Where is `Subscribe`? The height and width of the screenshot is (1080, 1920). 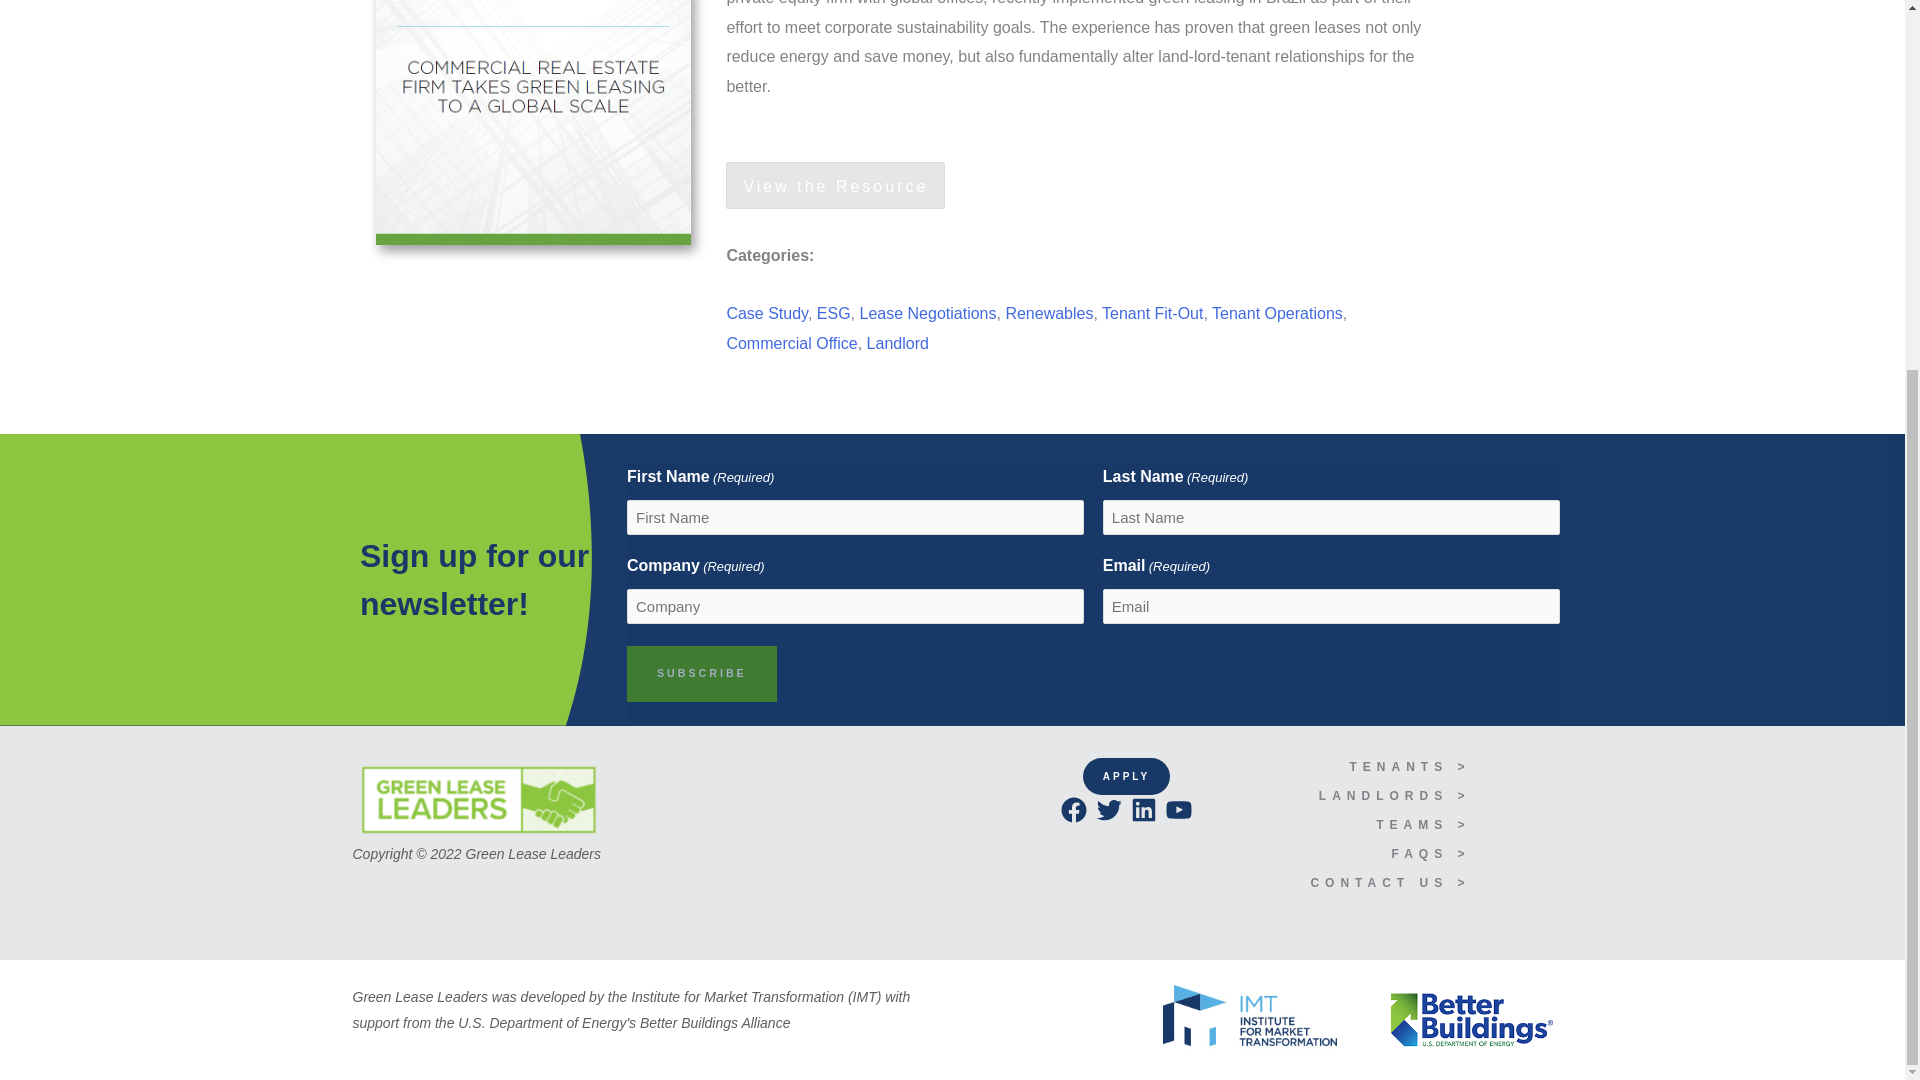
Subscribe is located at coordinates (702, 674).